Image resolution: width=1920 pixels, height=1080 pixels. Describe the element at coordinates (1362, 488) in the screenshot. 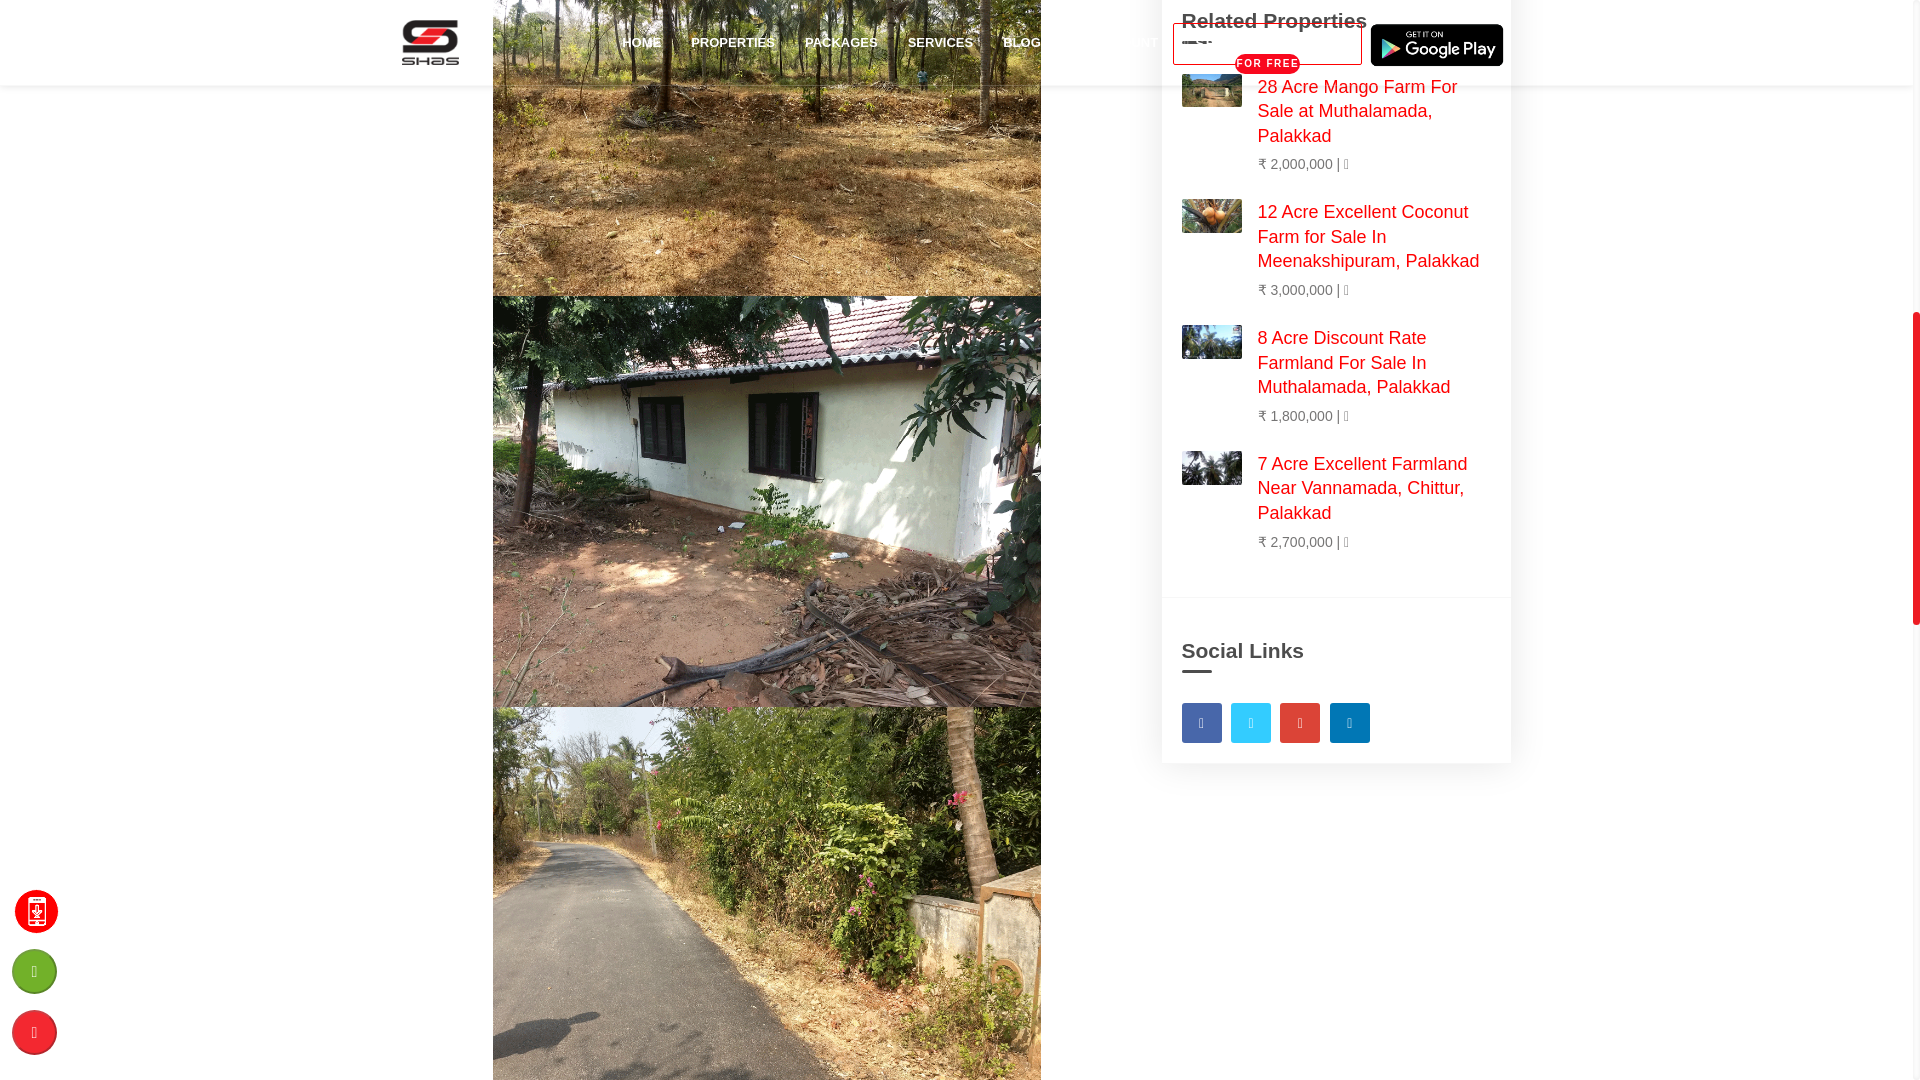

I see `7 Acre Excellent Farmland Near Vannamada, Chittur, Palakkad` at that location.